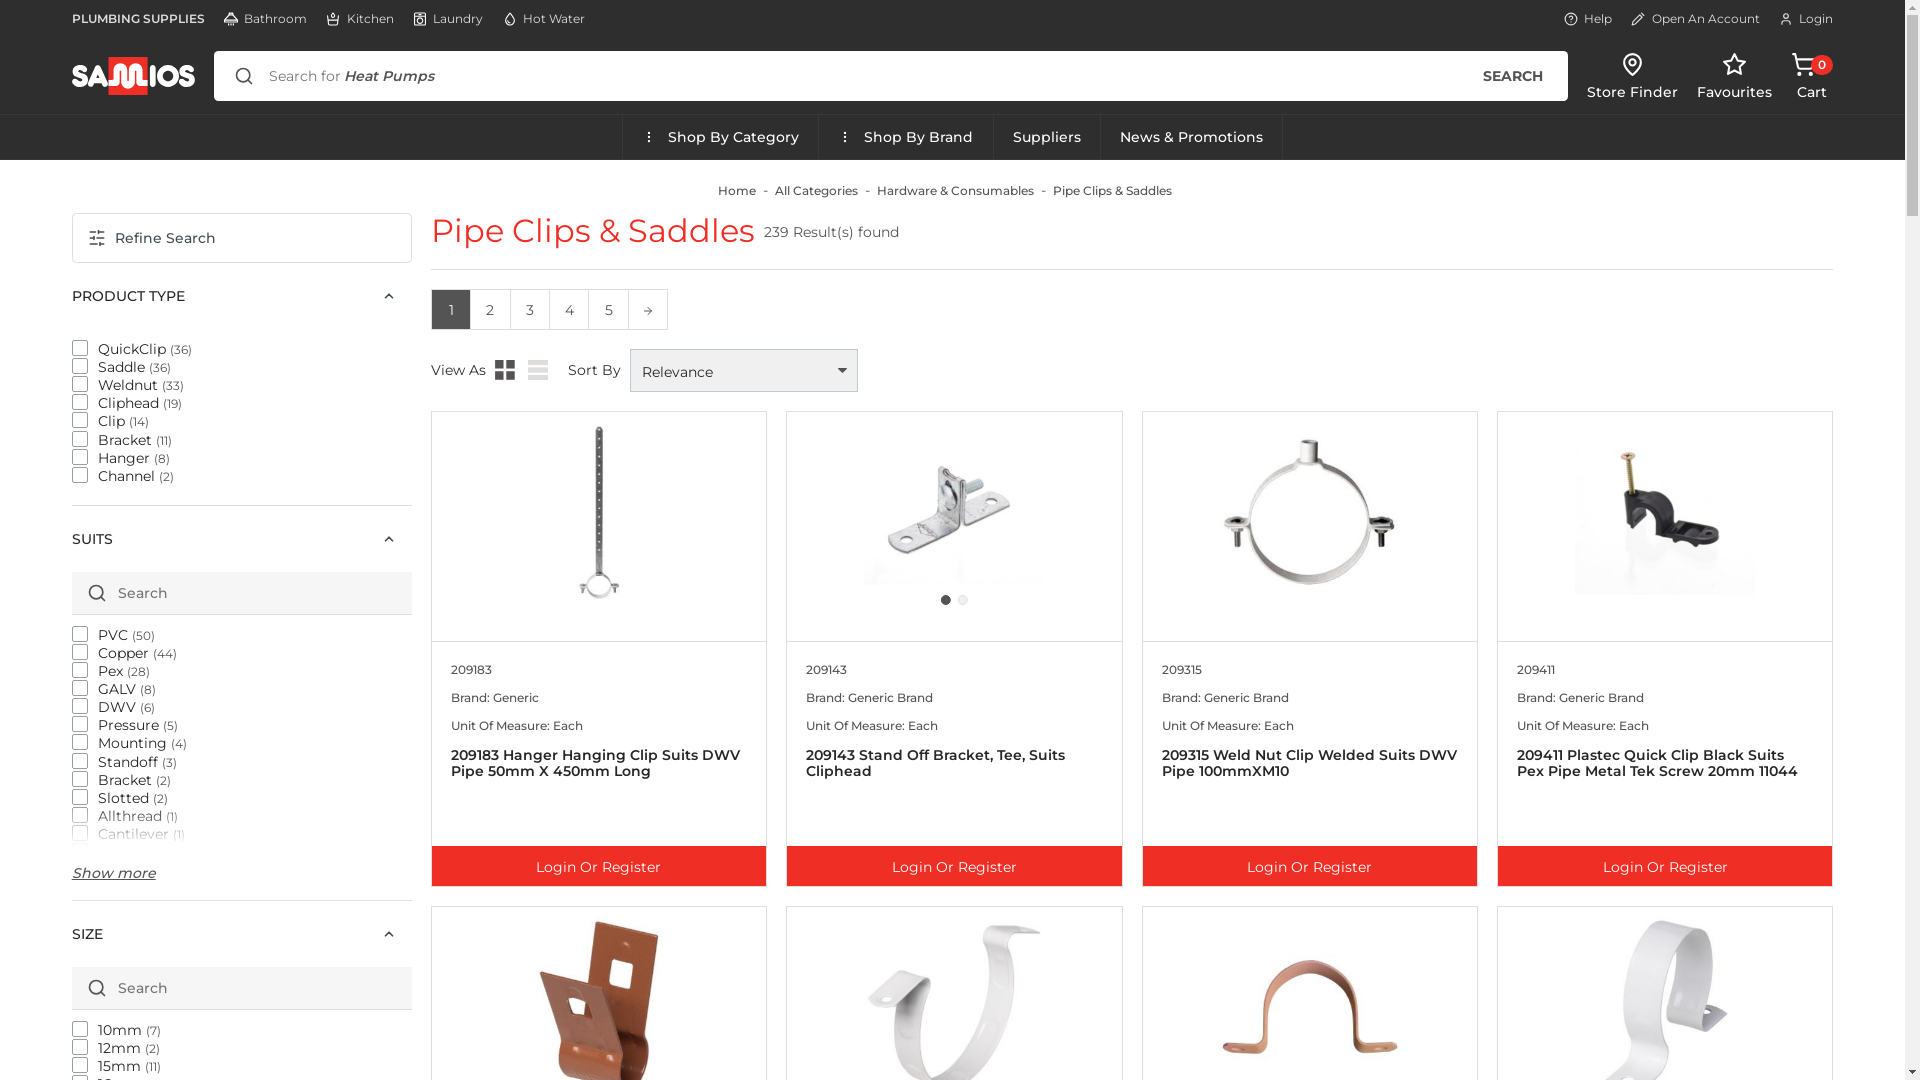 This screenshot has height=1080, width=1920. Describe the element at coordinates (954, 866) in the screenshot. I see `Login Or Register` at that location.